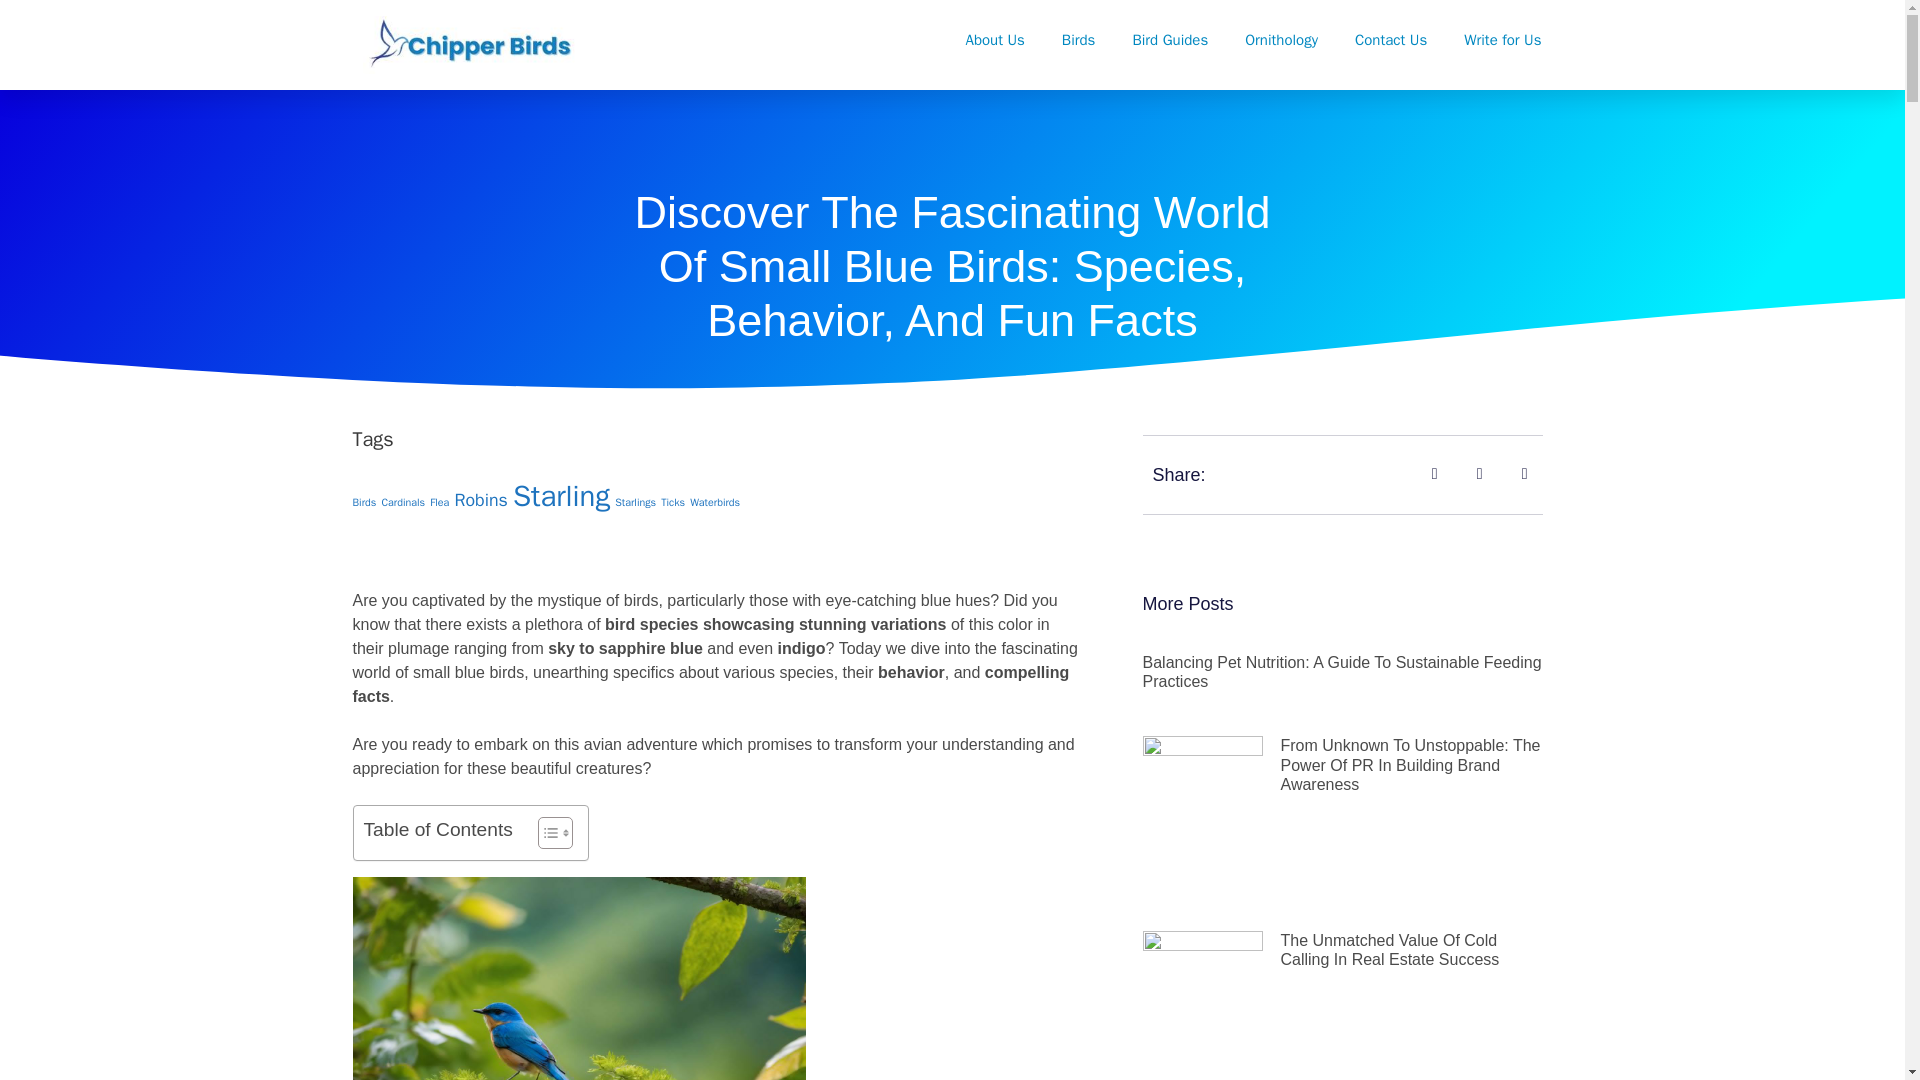 The width and height of the screenshot is (1920, 1080). What do you see at coordinates (672, 502) in the screenshot?
I see `Ticks` at bounding box center [672, 502].